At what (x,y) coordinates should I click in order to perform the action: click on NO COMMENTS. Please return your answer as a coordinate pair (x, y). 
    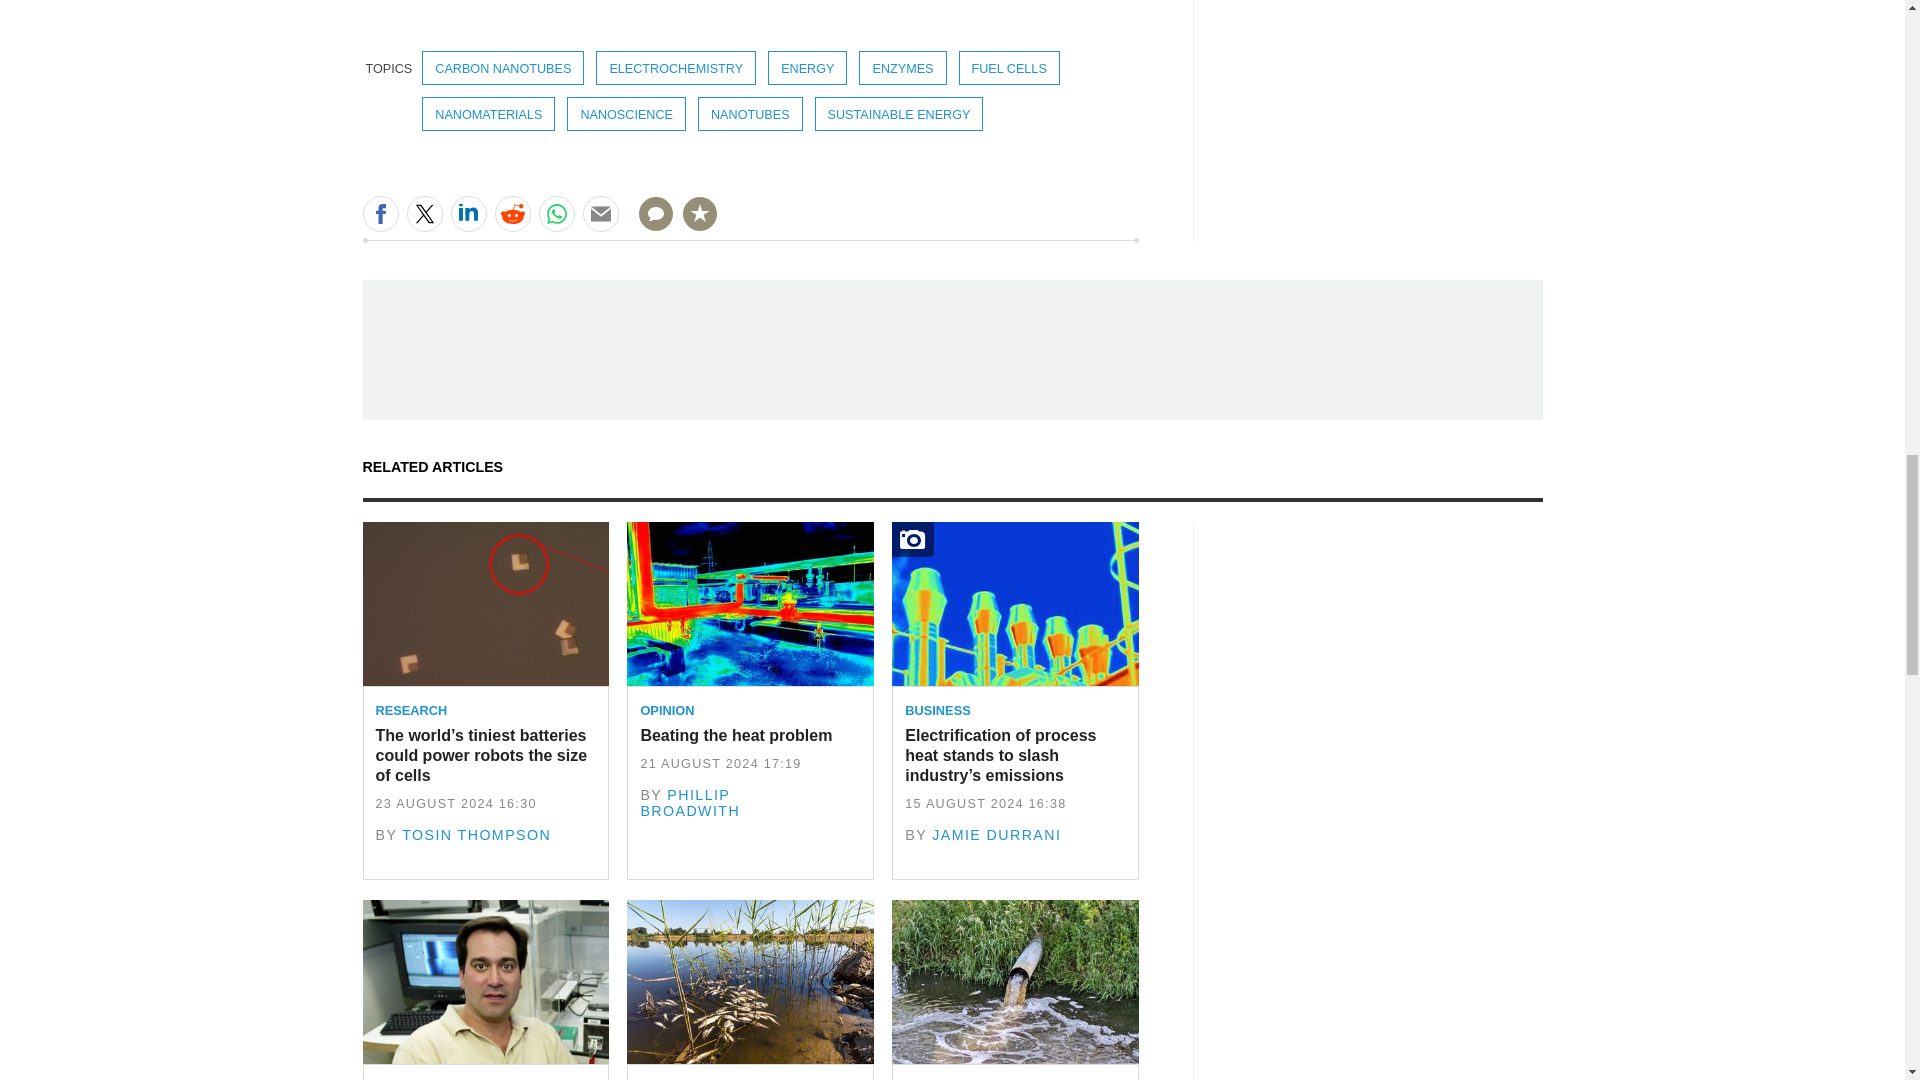
    Looking at the image, I should click on (649, 226).